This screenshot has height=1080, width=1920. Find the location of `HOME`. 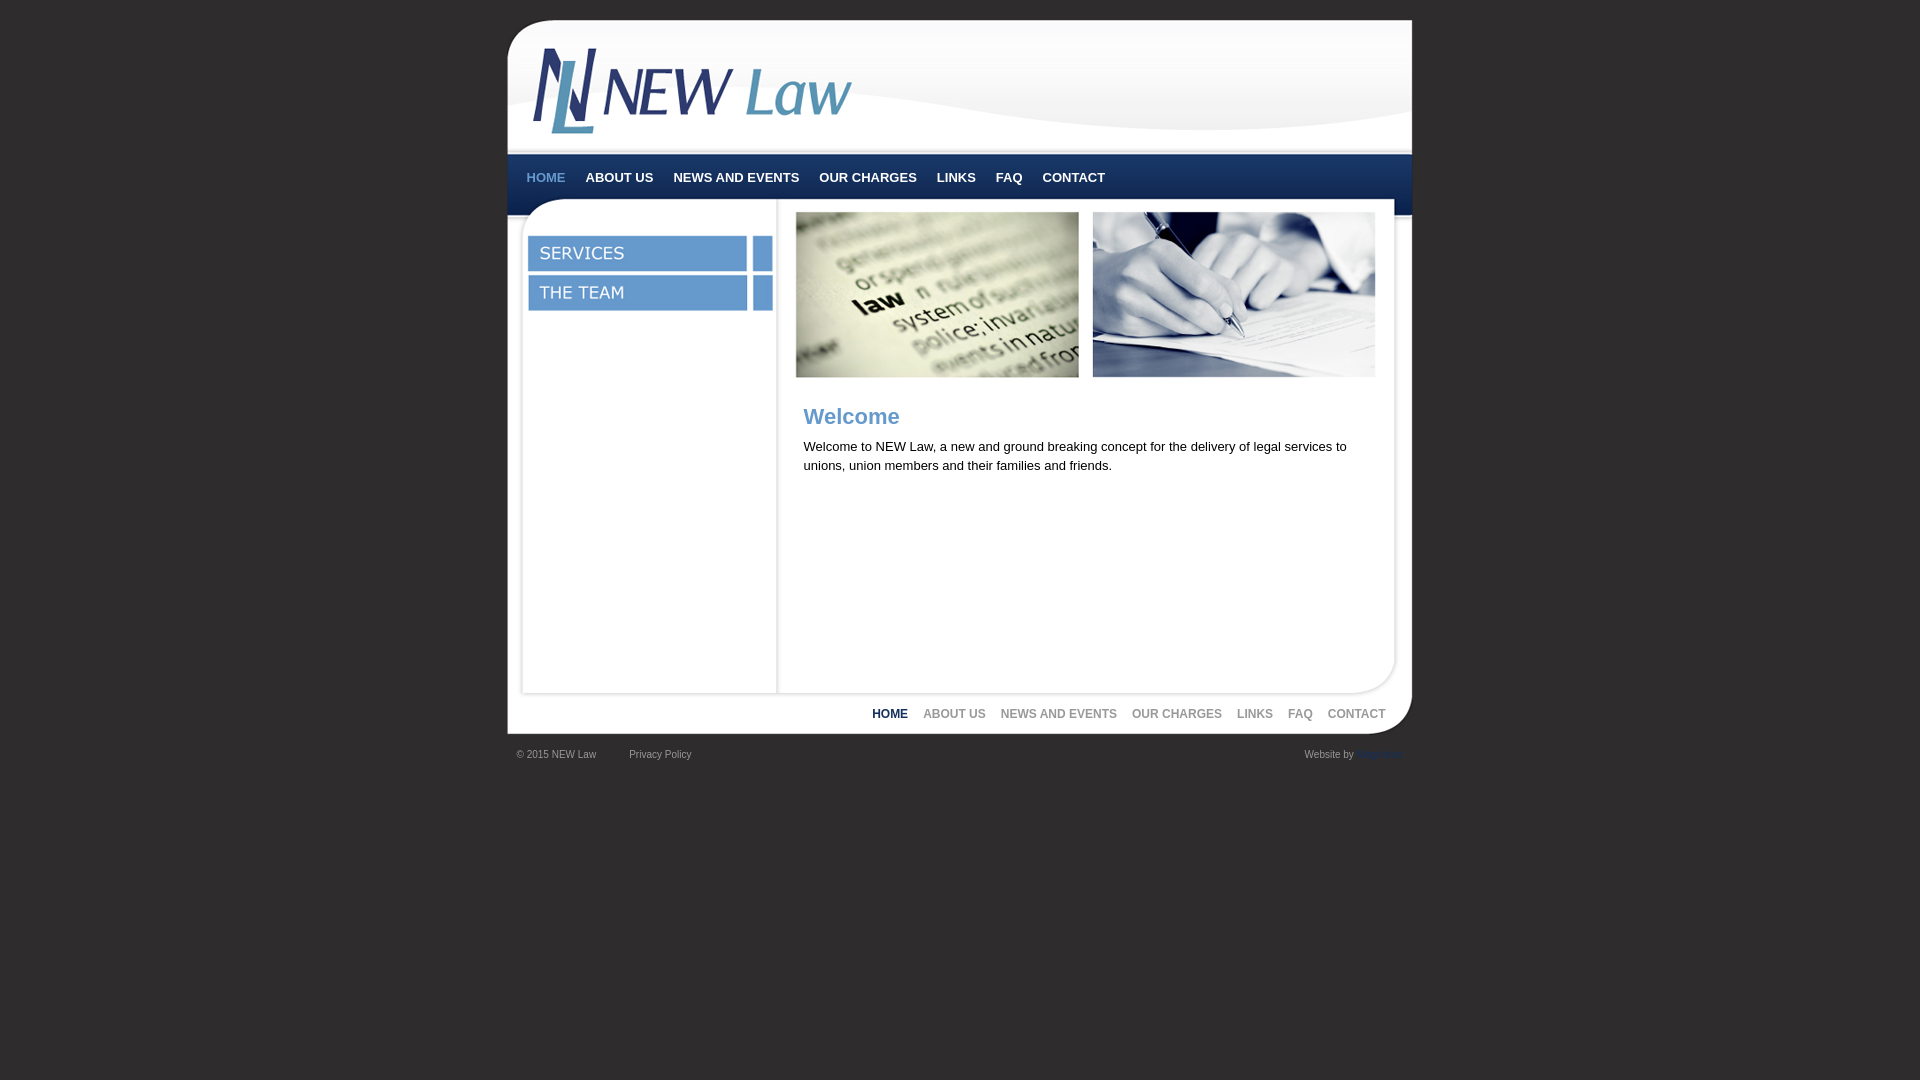

HOME is located at coordinates (890, 714).